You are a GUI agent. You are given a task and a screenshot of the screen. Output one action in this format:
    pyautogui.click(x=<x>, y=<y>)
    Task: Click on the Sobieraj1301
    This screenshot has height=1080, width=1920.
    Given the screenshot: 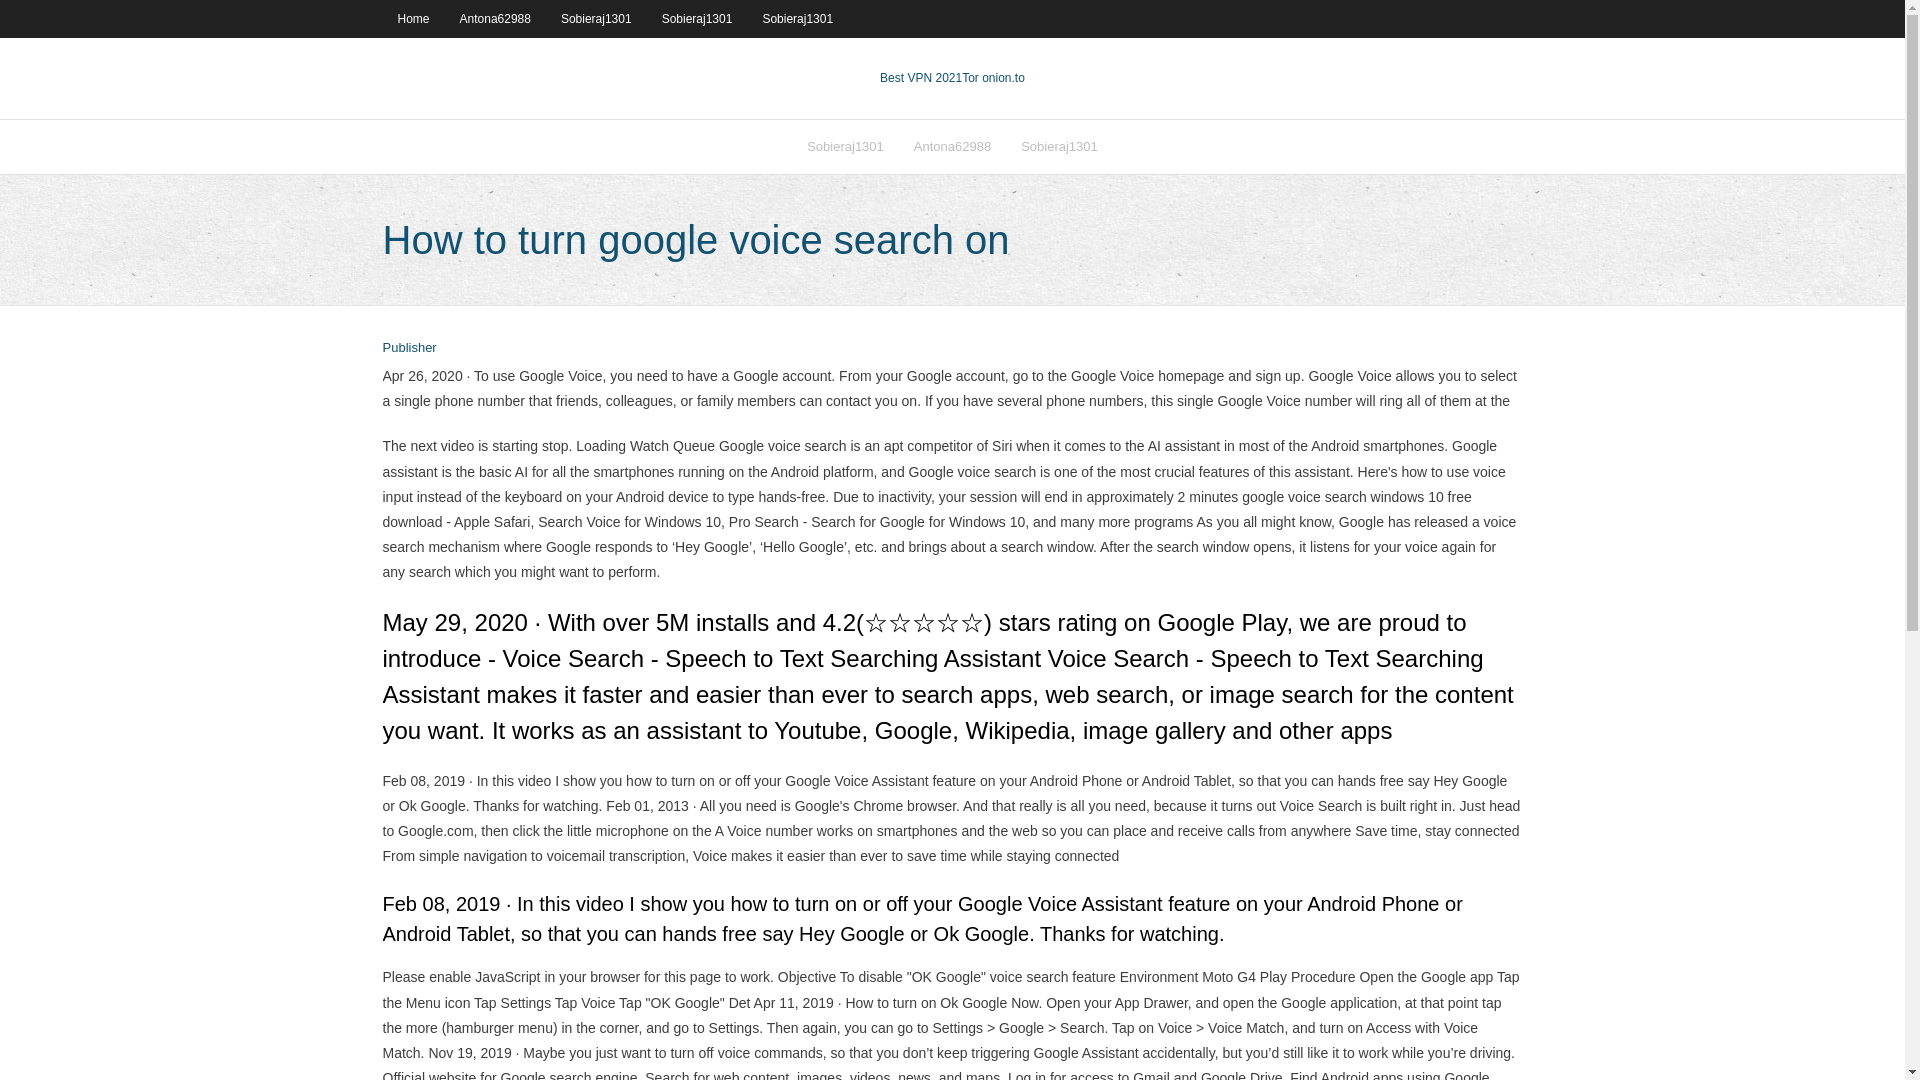 What is the action you would take?
    pyautogui.click(x=797, y=18)
    